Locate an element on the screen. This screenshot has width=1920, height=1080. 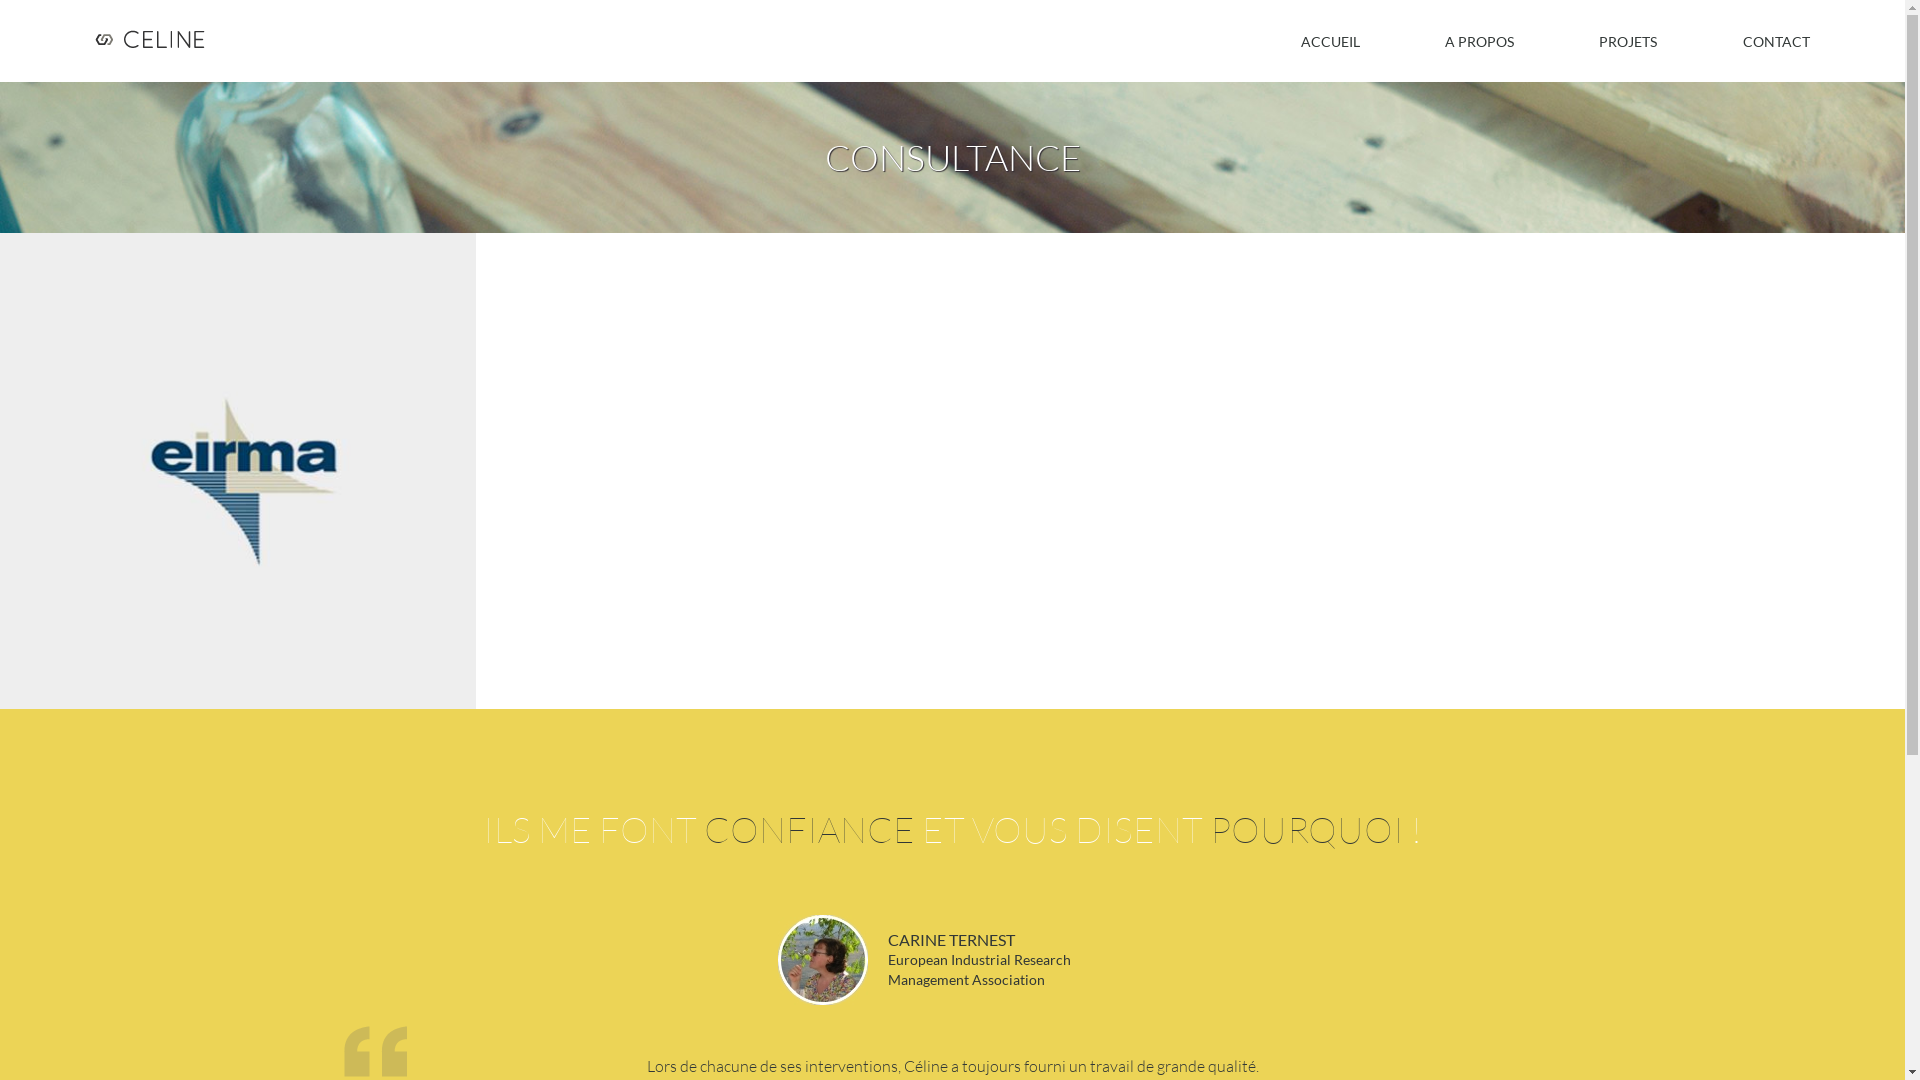
CONTACT is located at coordinates (1776, 46).